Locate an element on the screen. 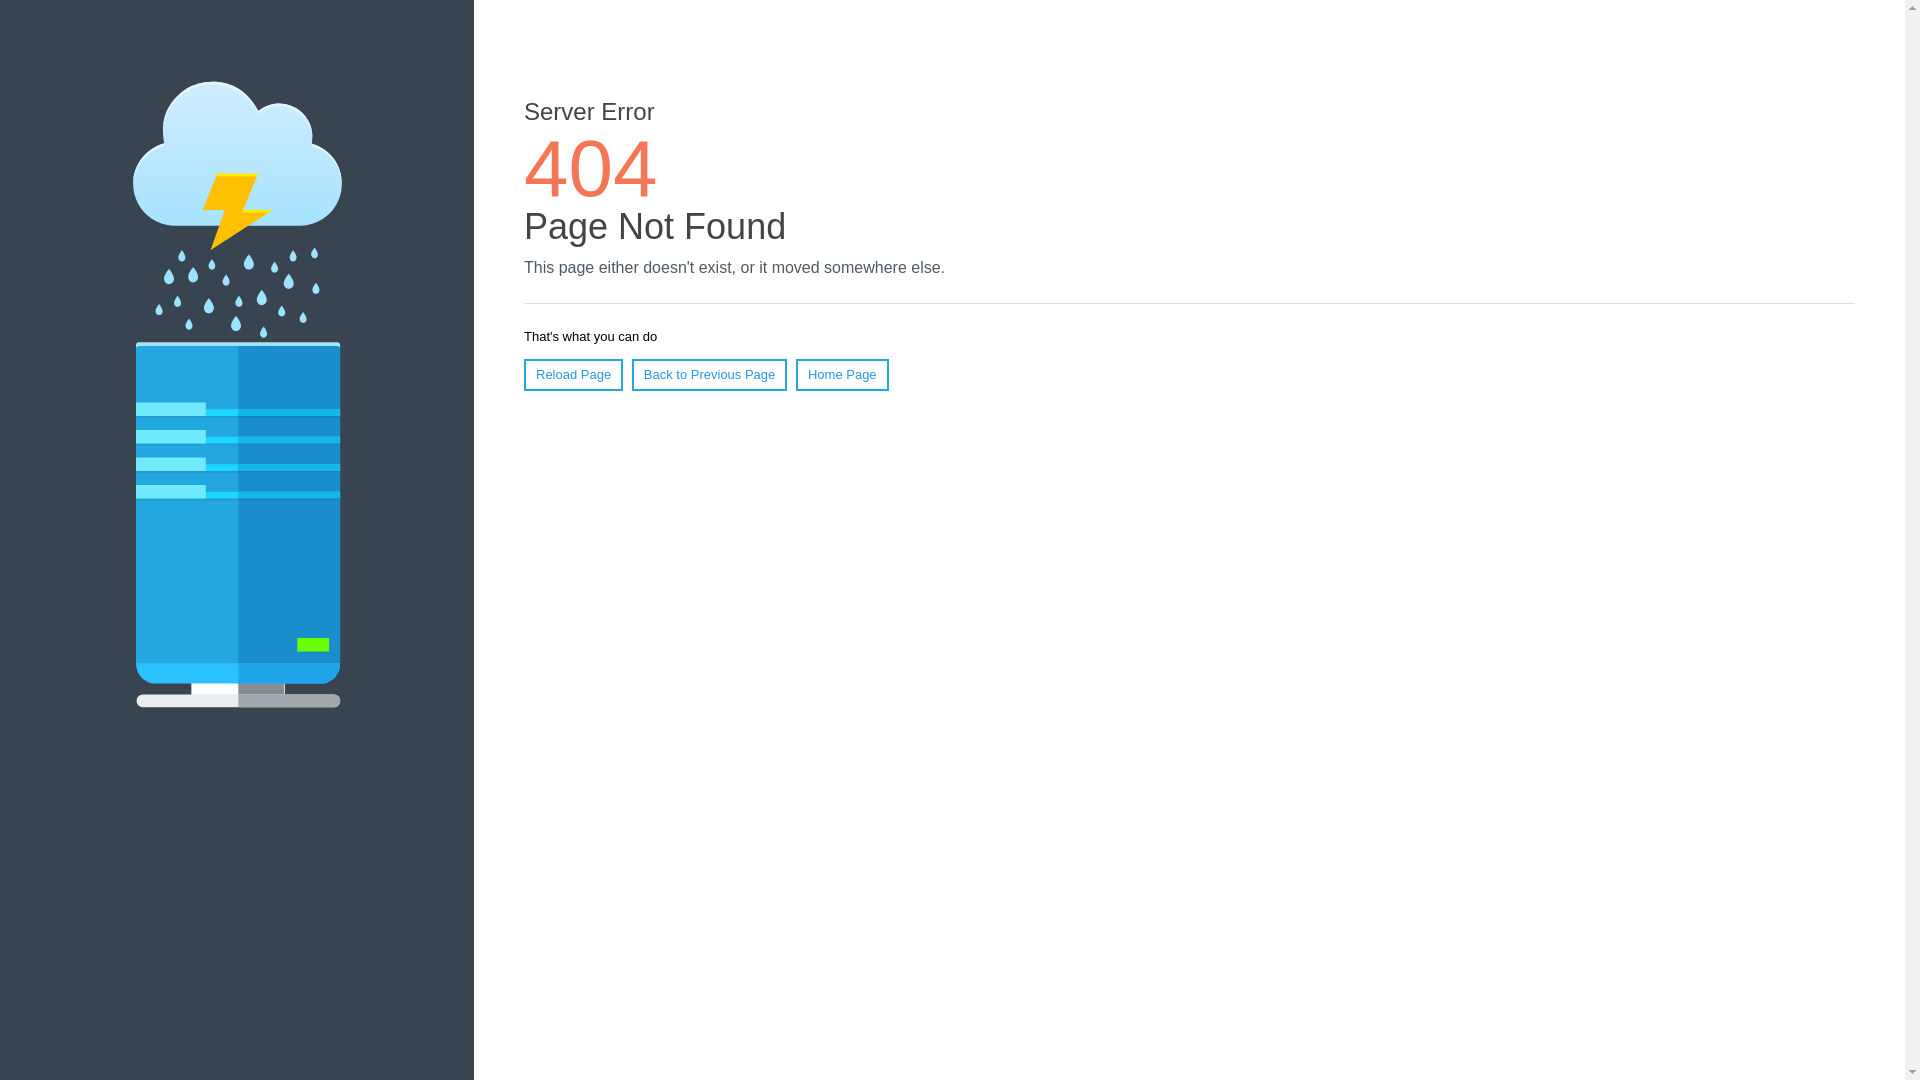 This screenshot has height=1080, width=1920. Back to Previous Page is located at coordinates (710, 375).